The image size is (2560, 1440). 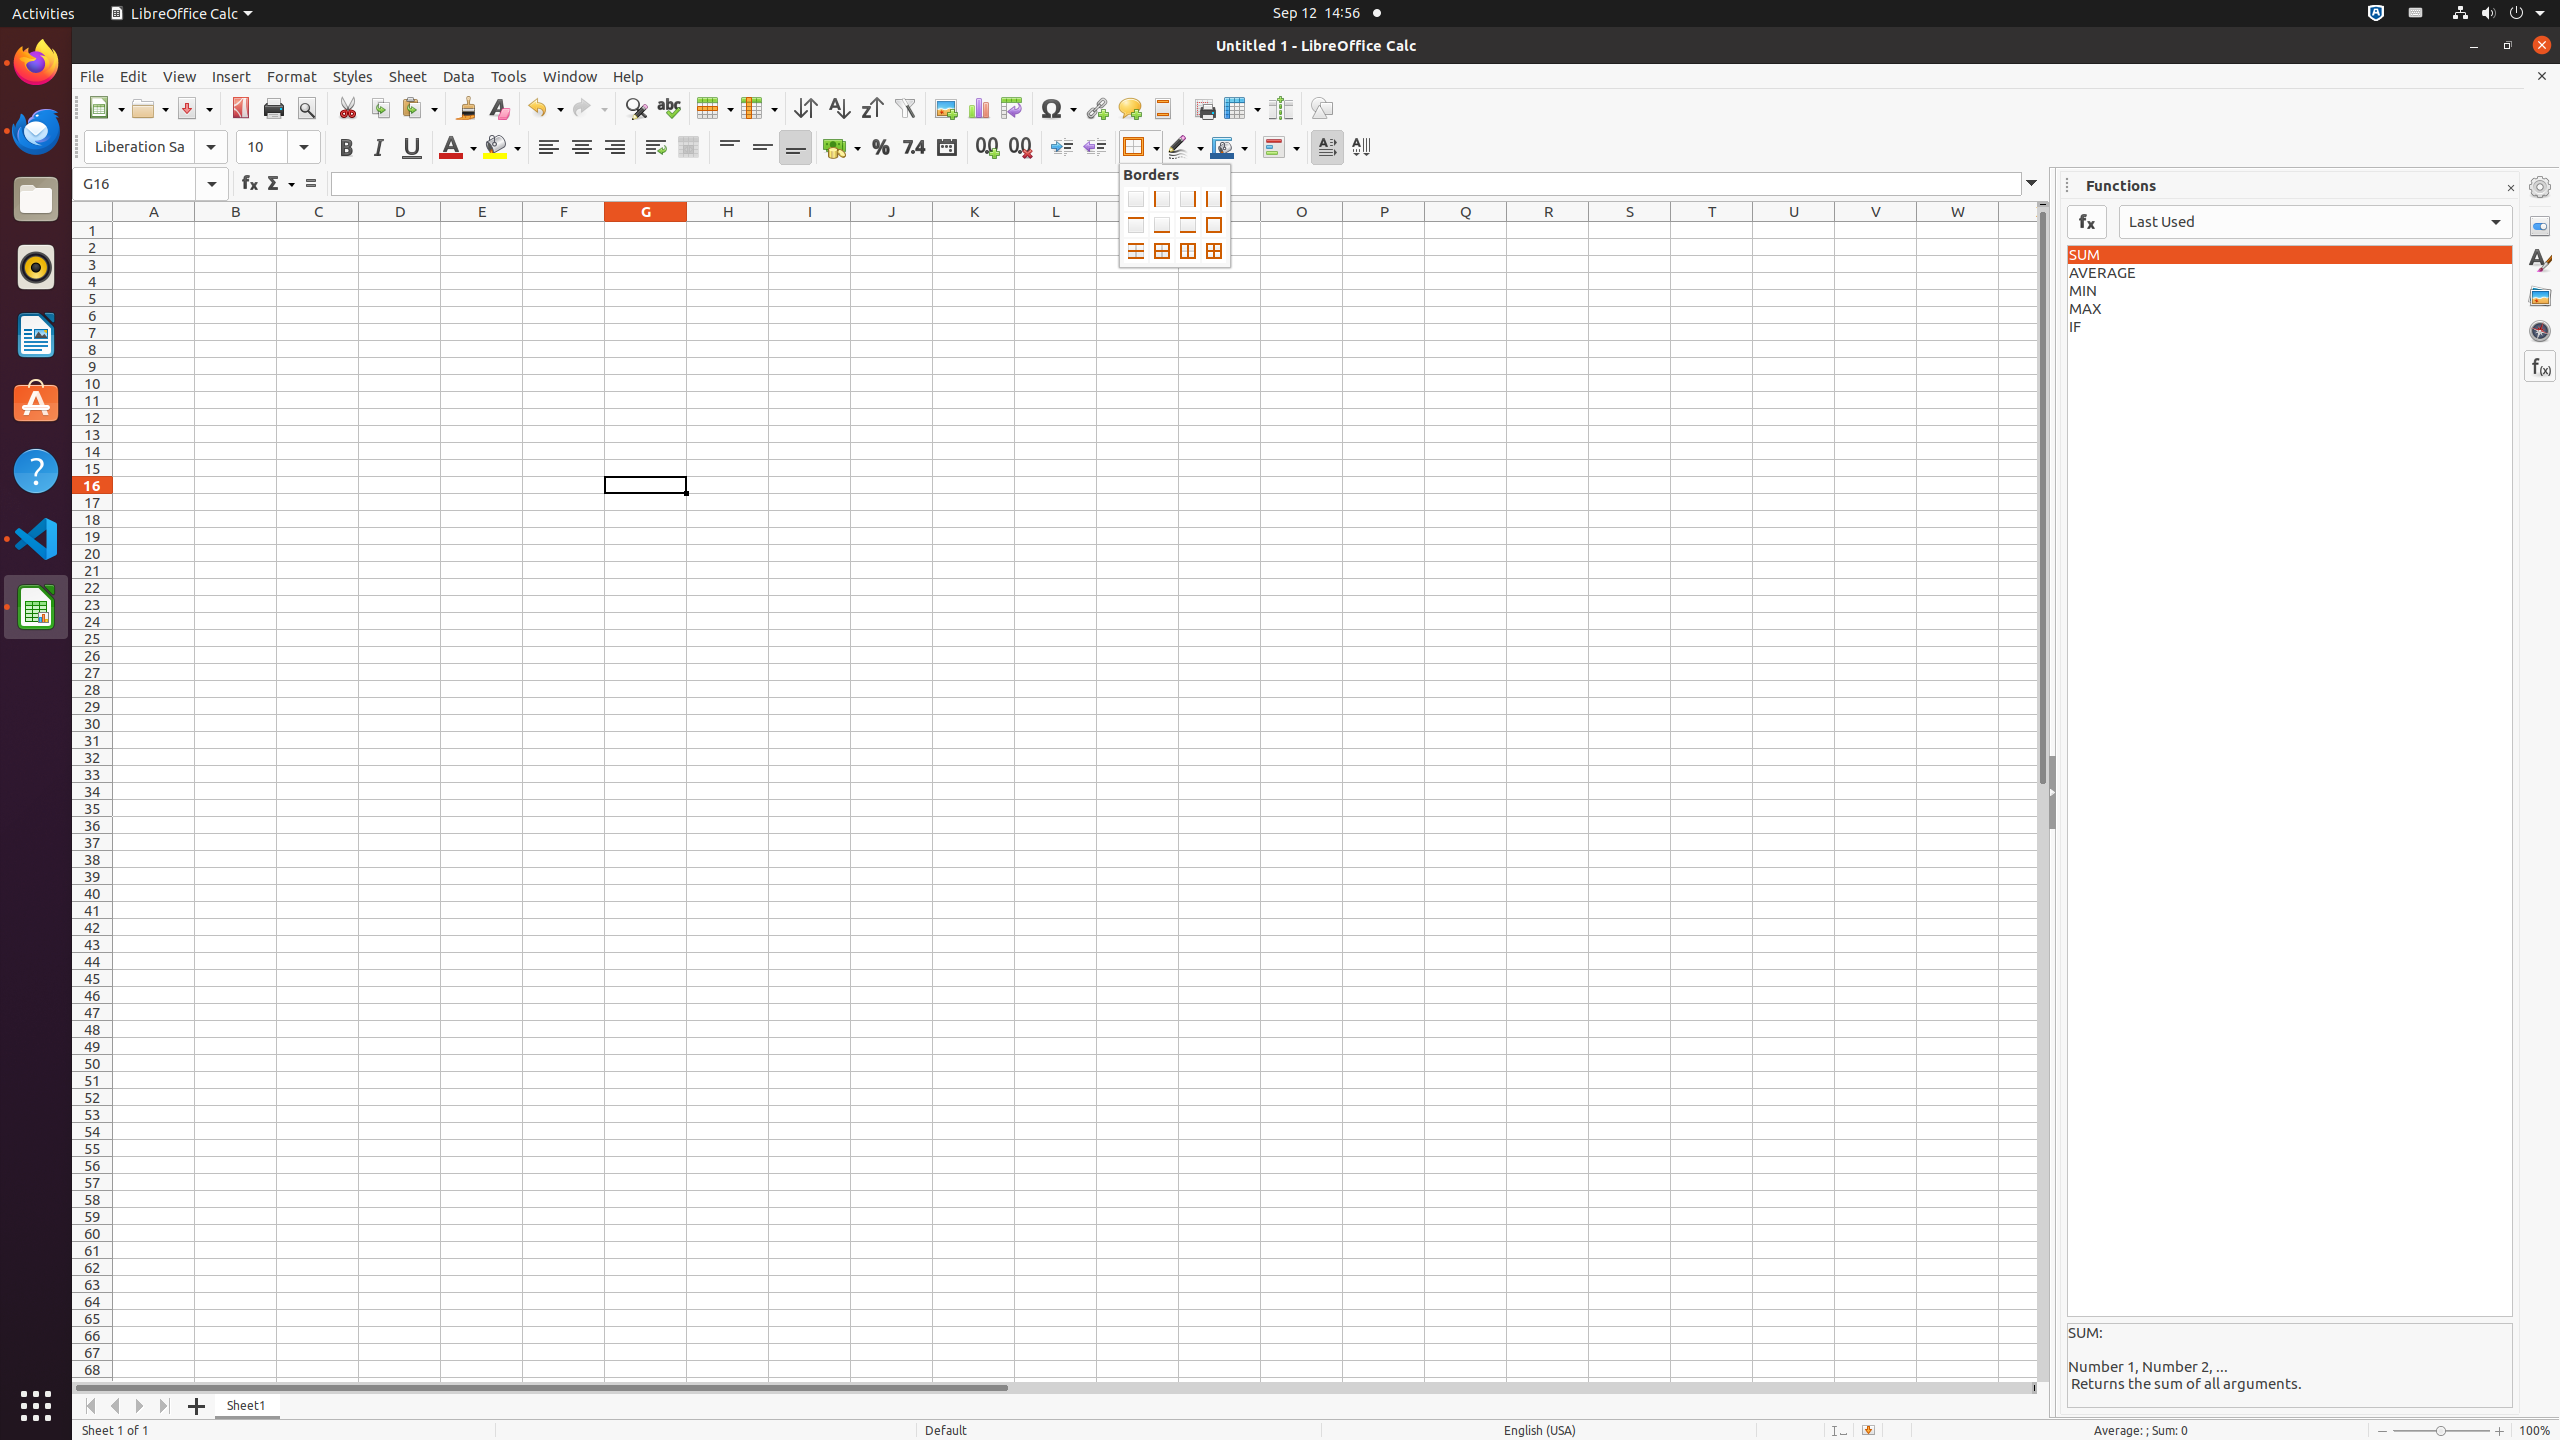 I want to click on Align Bottom, so click(x=796, y=148).